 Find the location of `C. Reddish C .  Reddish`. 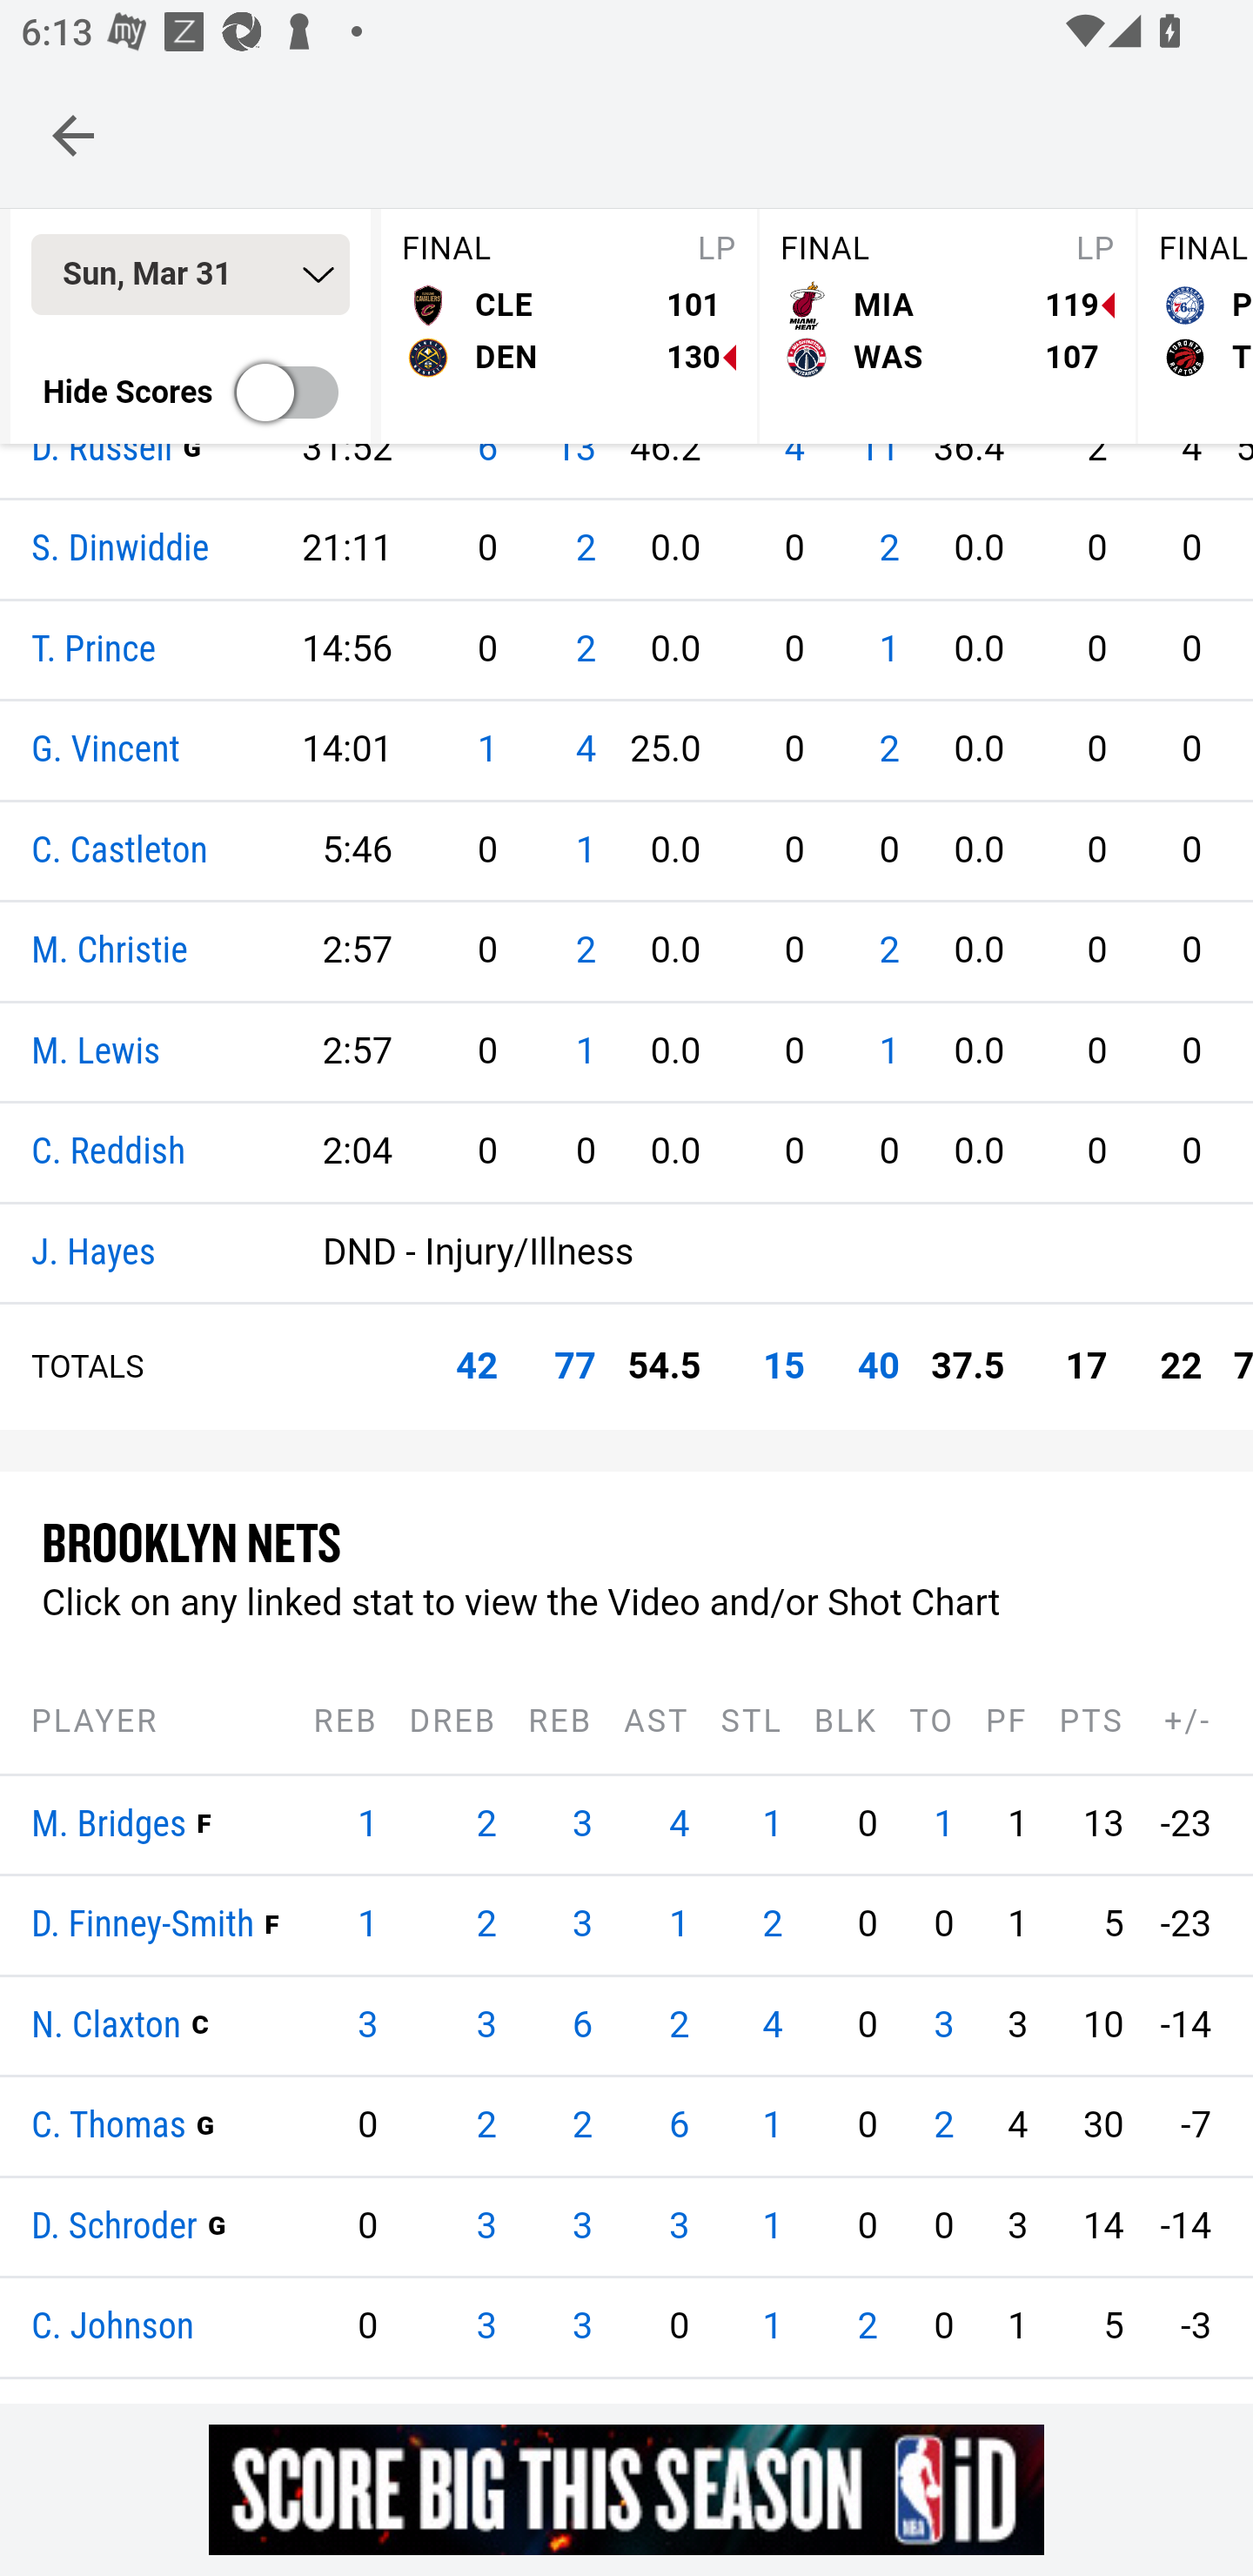

C. Reddish C .  Reddish is located at coordinates (110, 1154).